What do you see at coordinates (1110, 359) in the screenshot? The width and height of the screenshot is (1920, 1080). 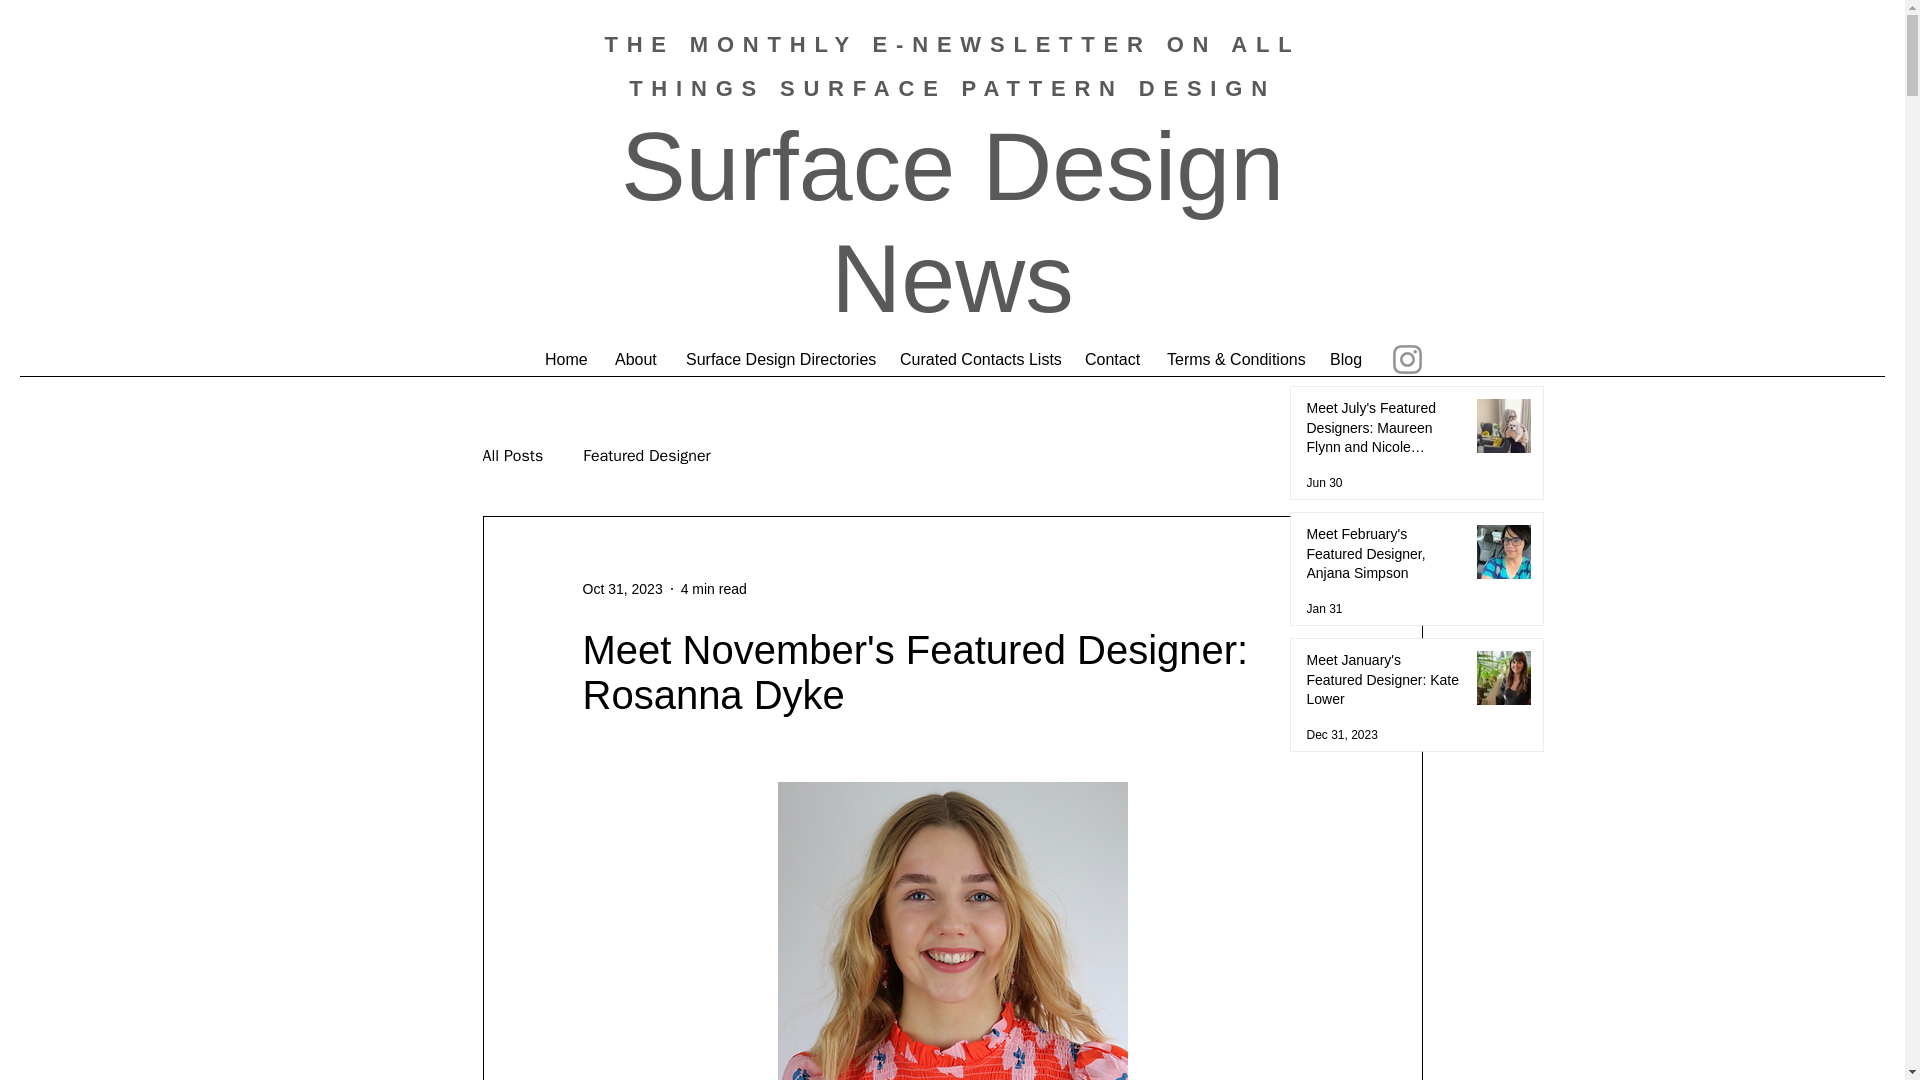 I see `Contact` at bounding box center [1110, 359].